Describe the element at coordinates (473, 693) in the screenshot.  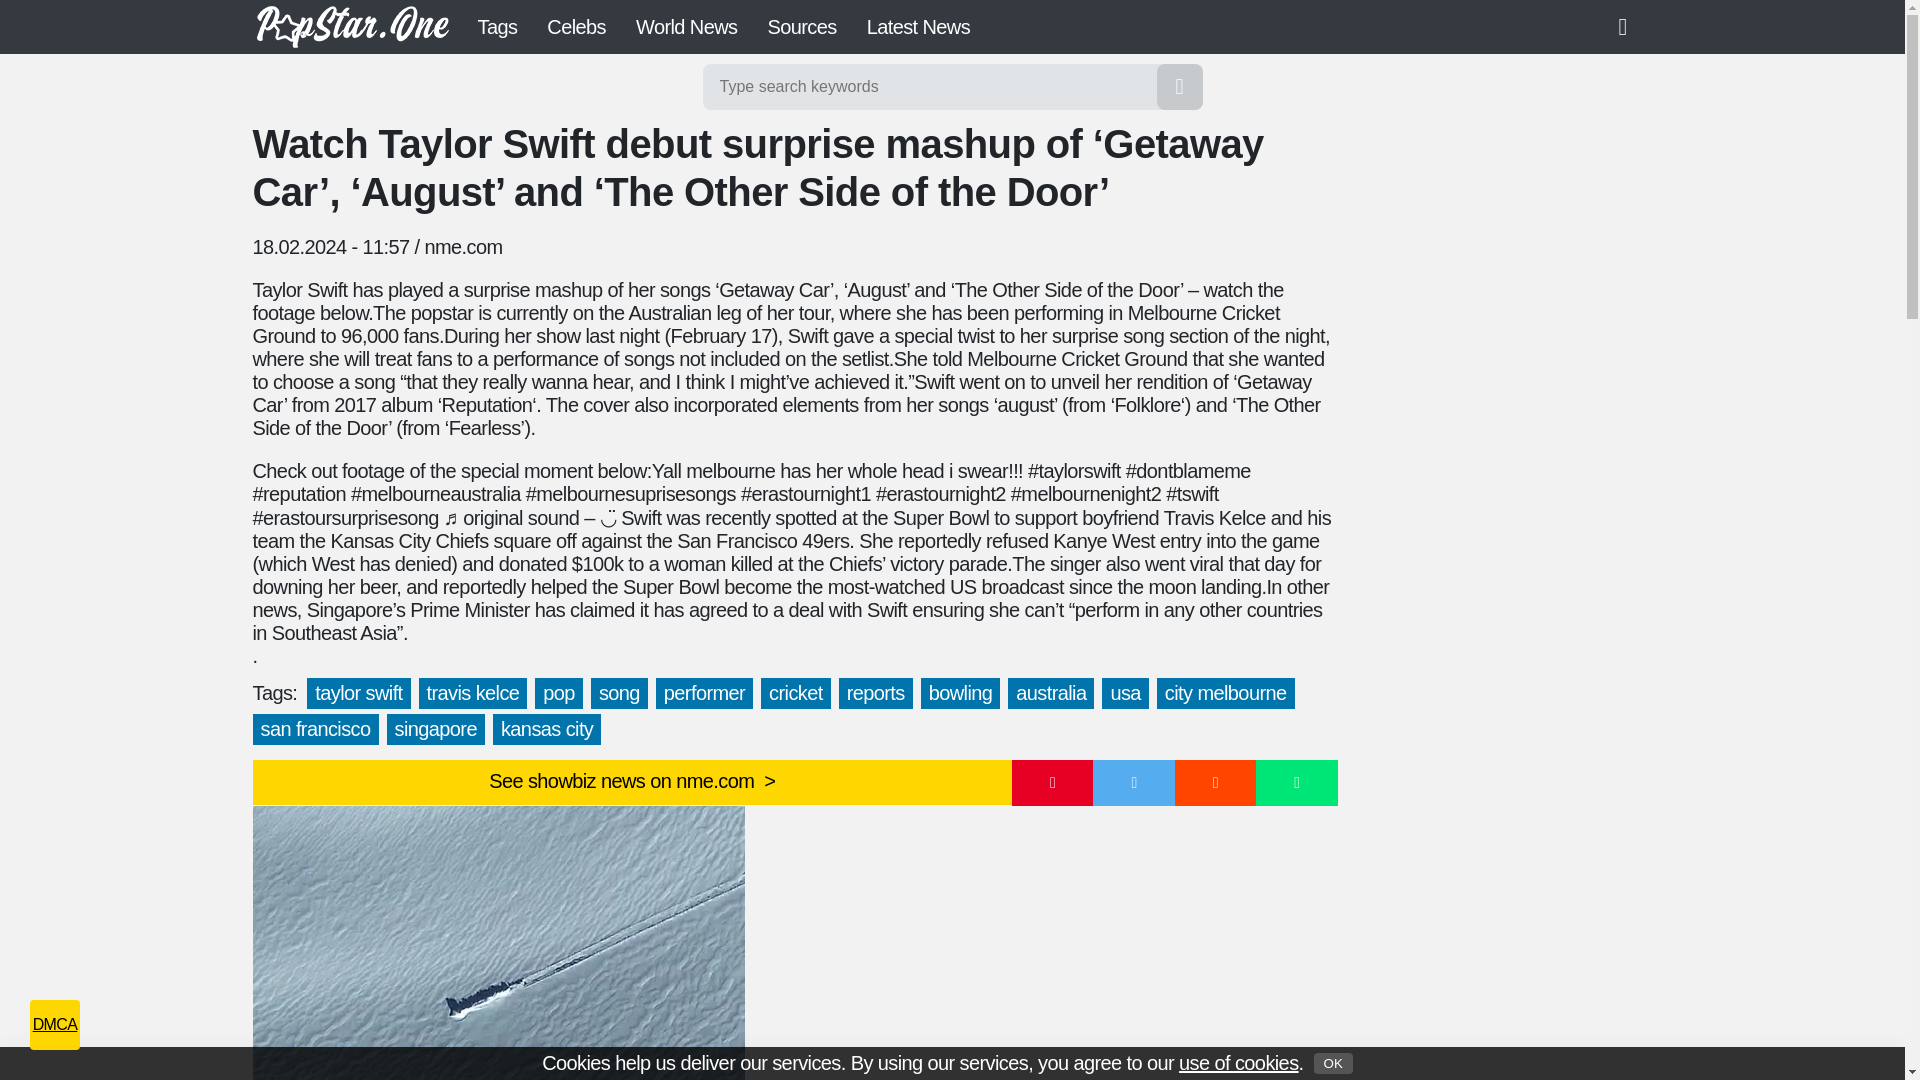
I see `travis kelce` at that location.